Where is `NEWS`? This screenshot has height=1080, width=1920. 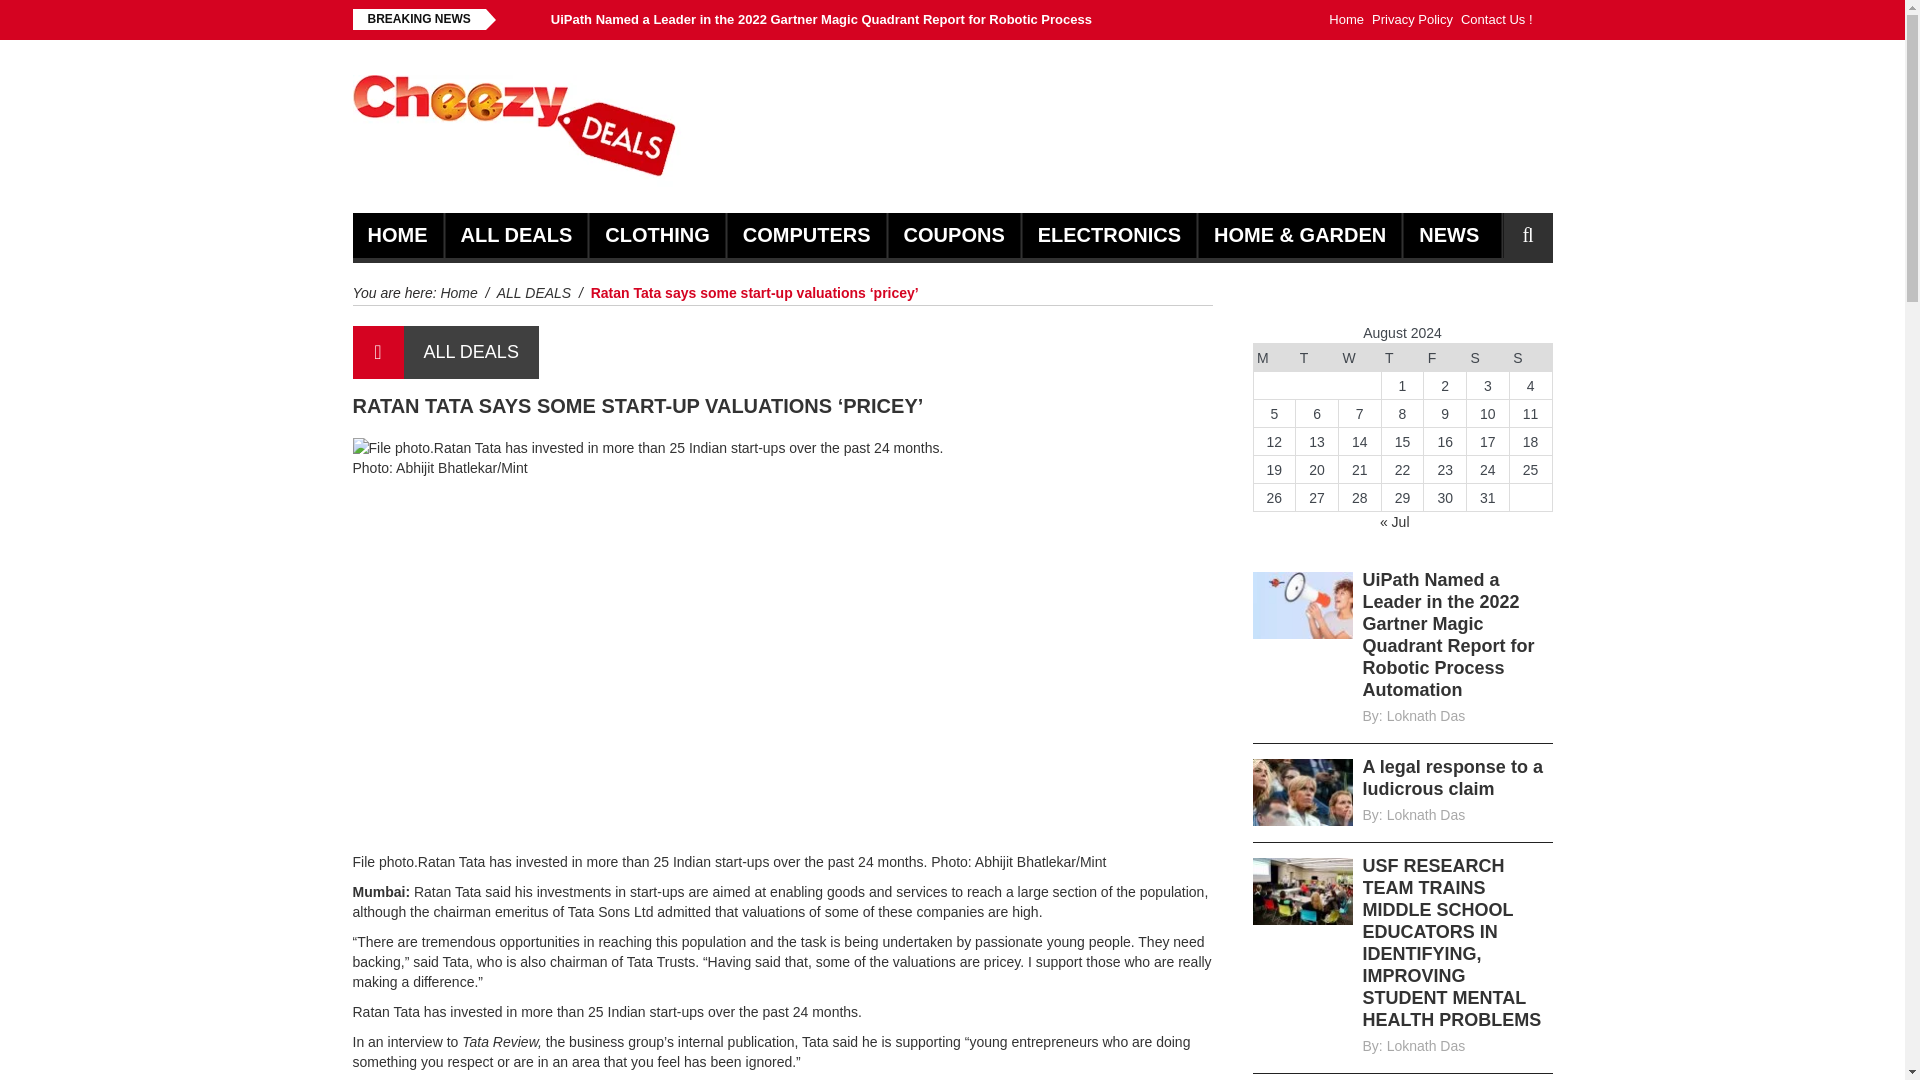
NEWS is located at coordinates (1448, 235).